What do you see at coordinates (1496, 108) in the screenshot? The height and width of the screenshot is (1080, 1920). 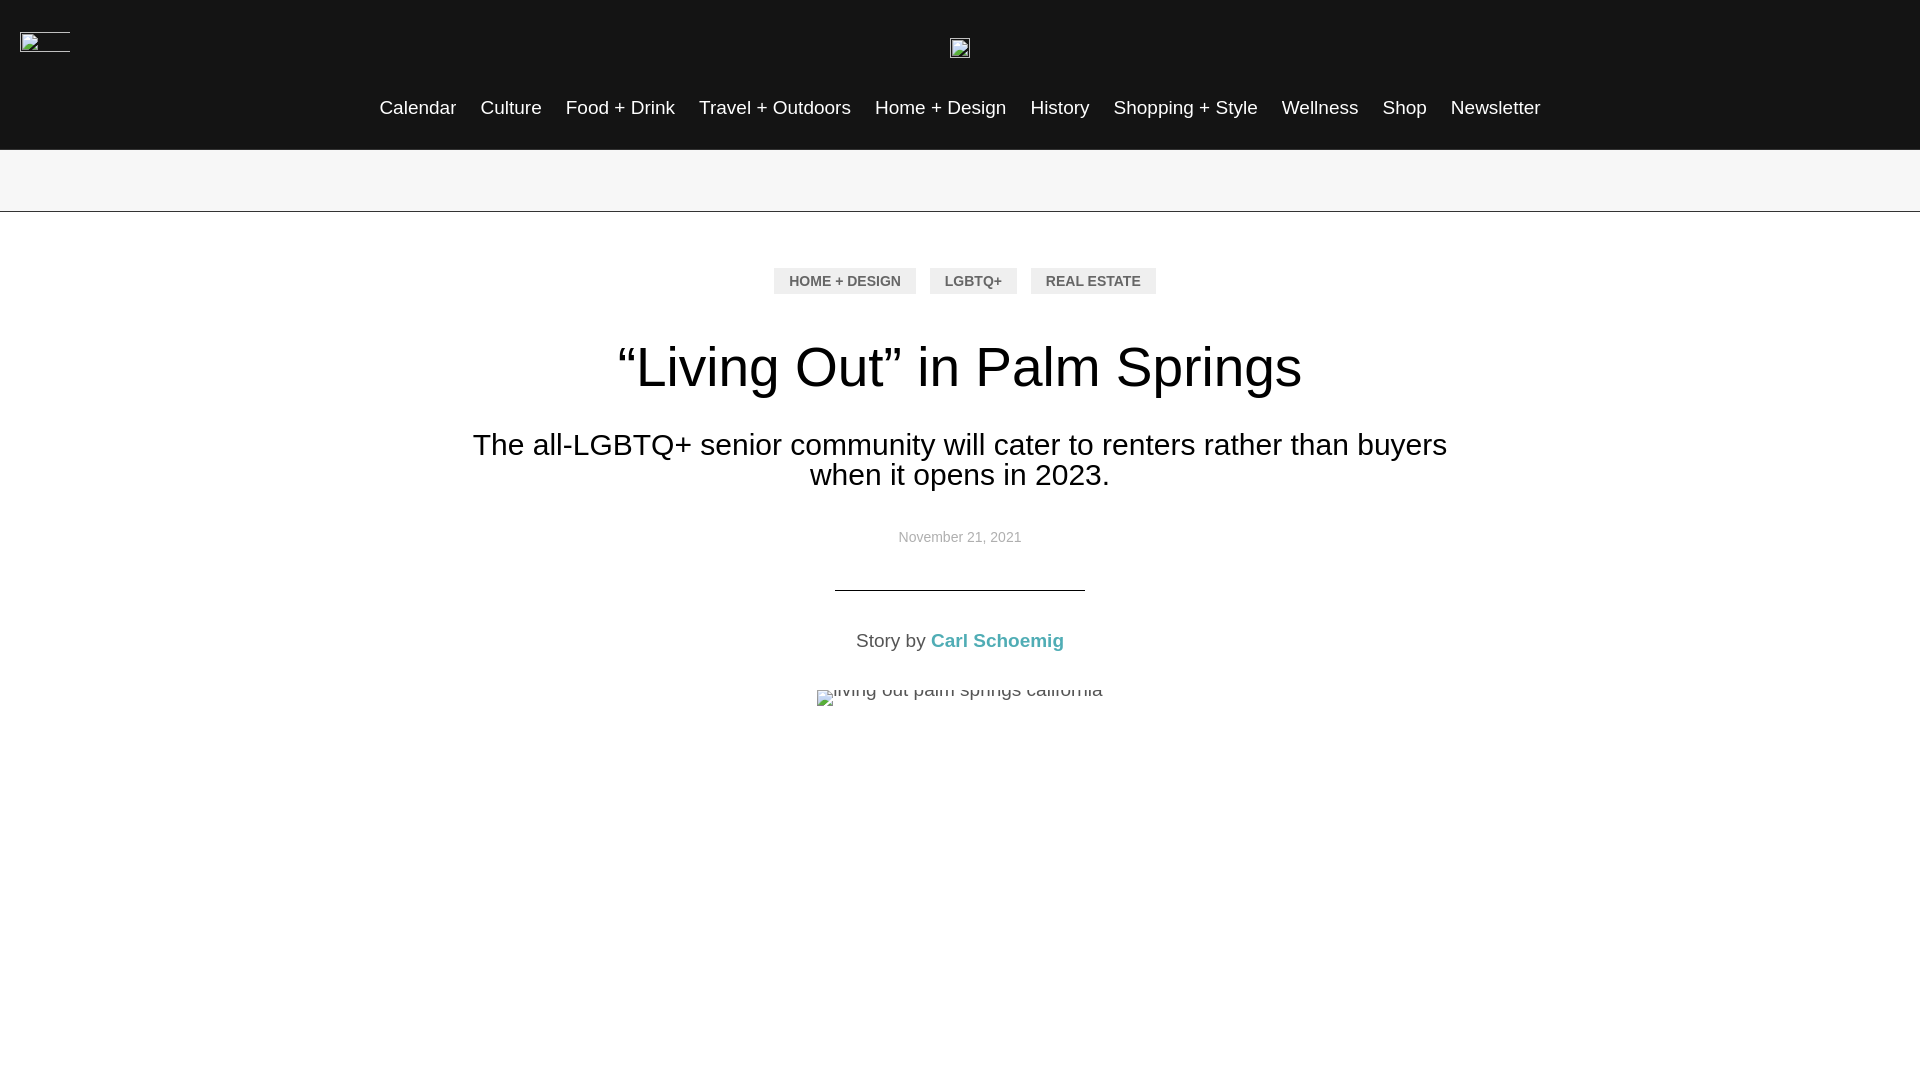 I see `Newsletter` at bounding box center [1496, 108].